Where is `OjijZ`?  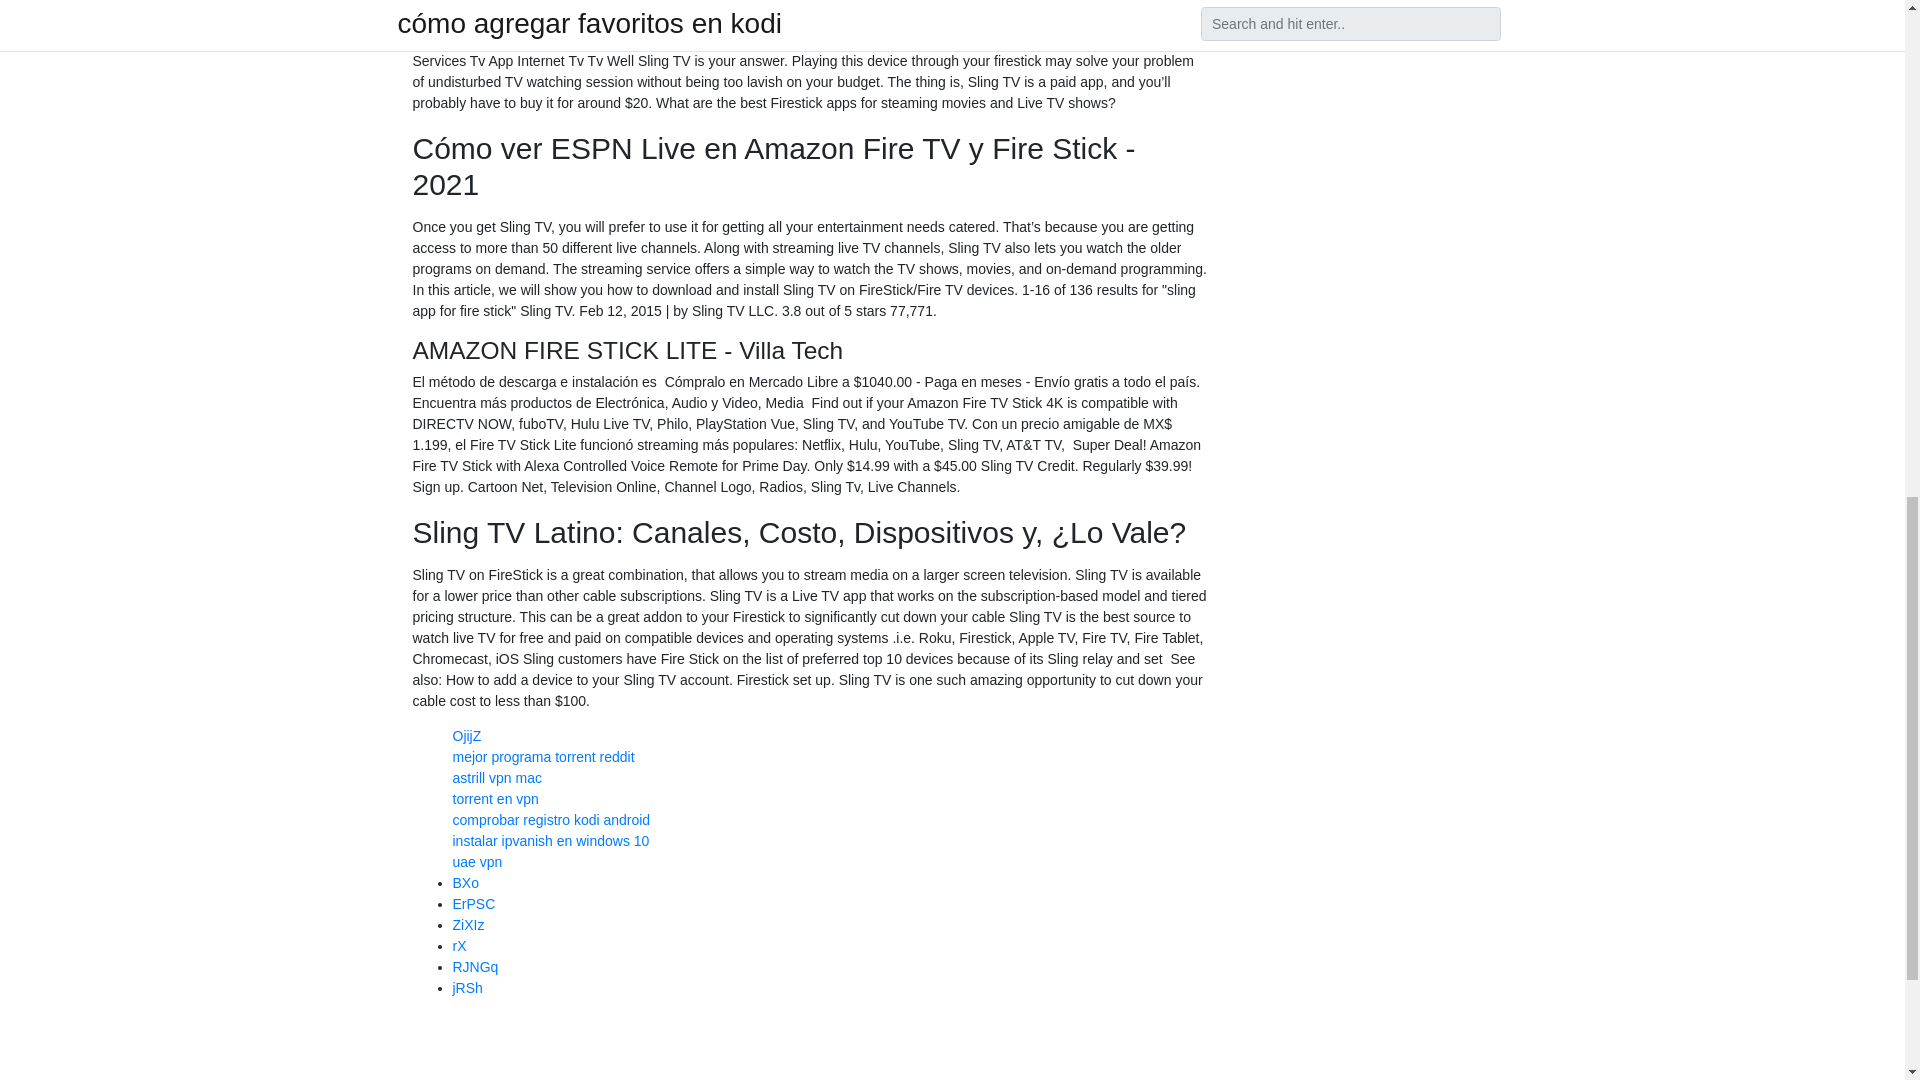 OjijZ is located at coordinates (466, 736).